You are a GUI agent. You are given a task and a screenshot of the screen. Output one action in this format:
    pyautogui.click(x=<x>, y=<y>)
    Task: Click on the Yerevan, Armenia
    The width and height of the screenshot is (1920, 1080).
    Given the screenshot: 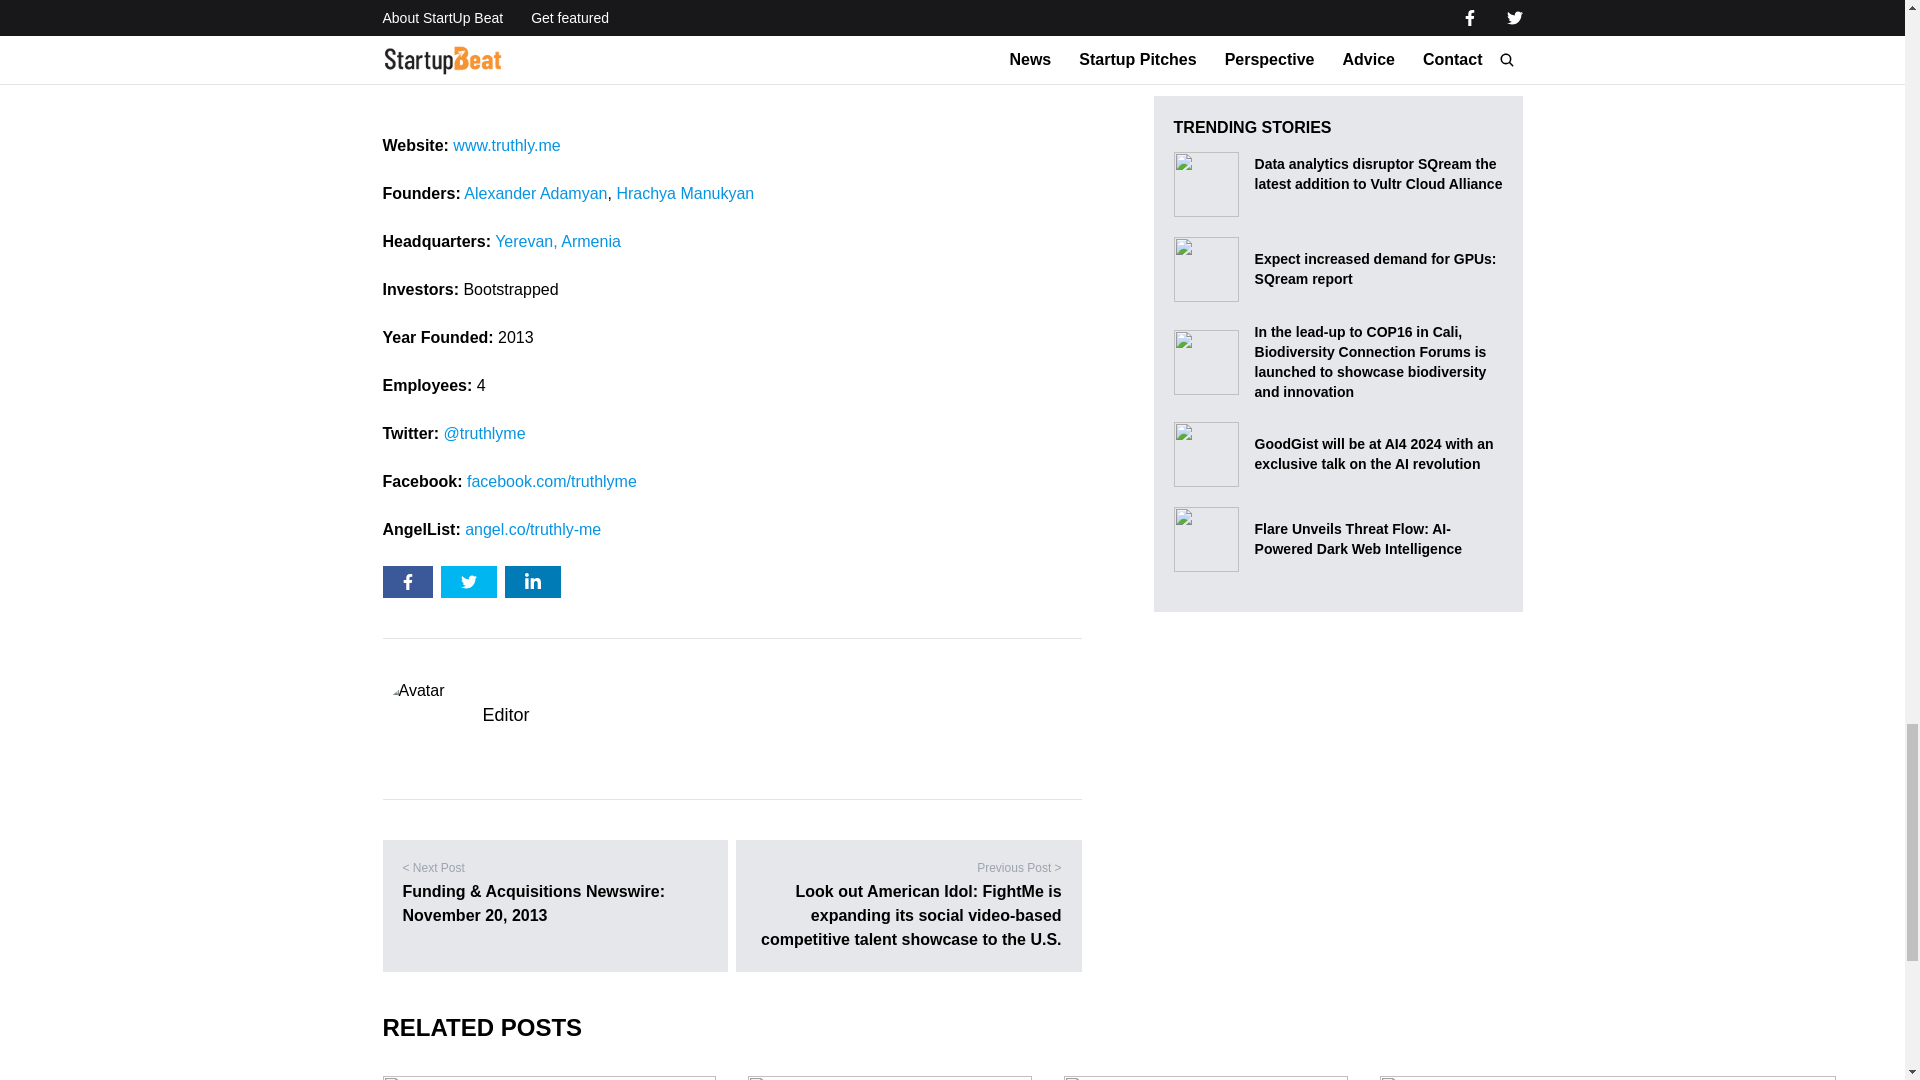 What is the action you would take?
    pyautogui.click(x=558, y=241)
    